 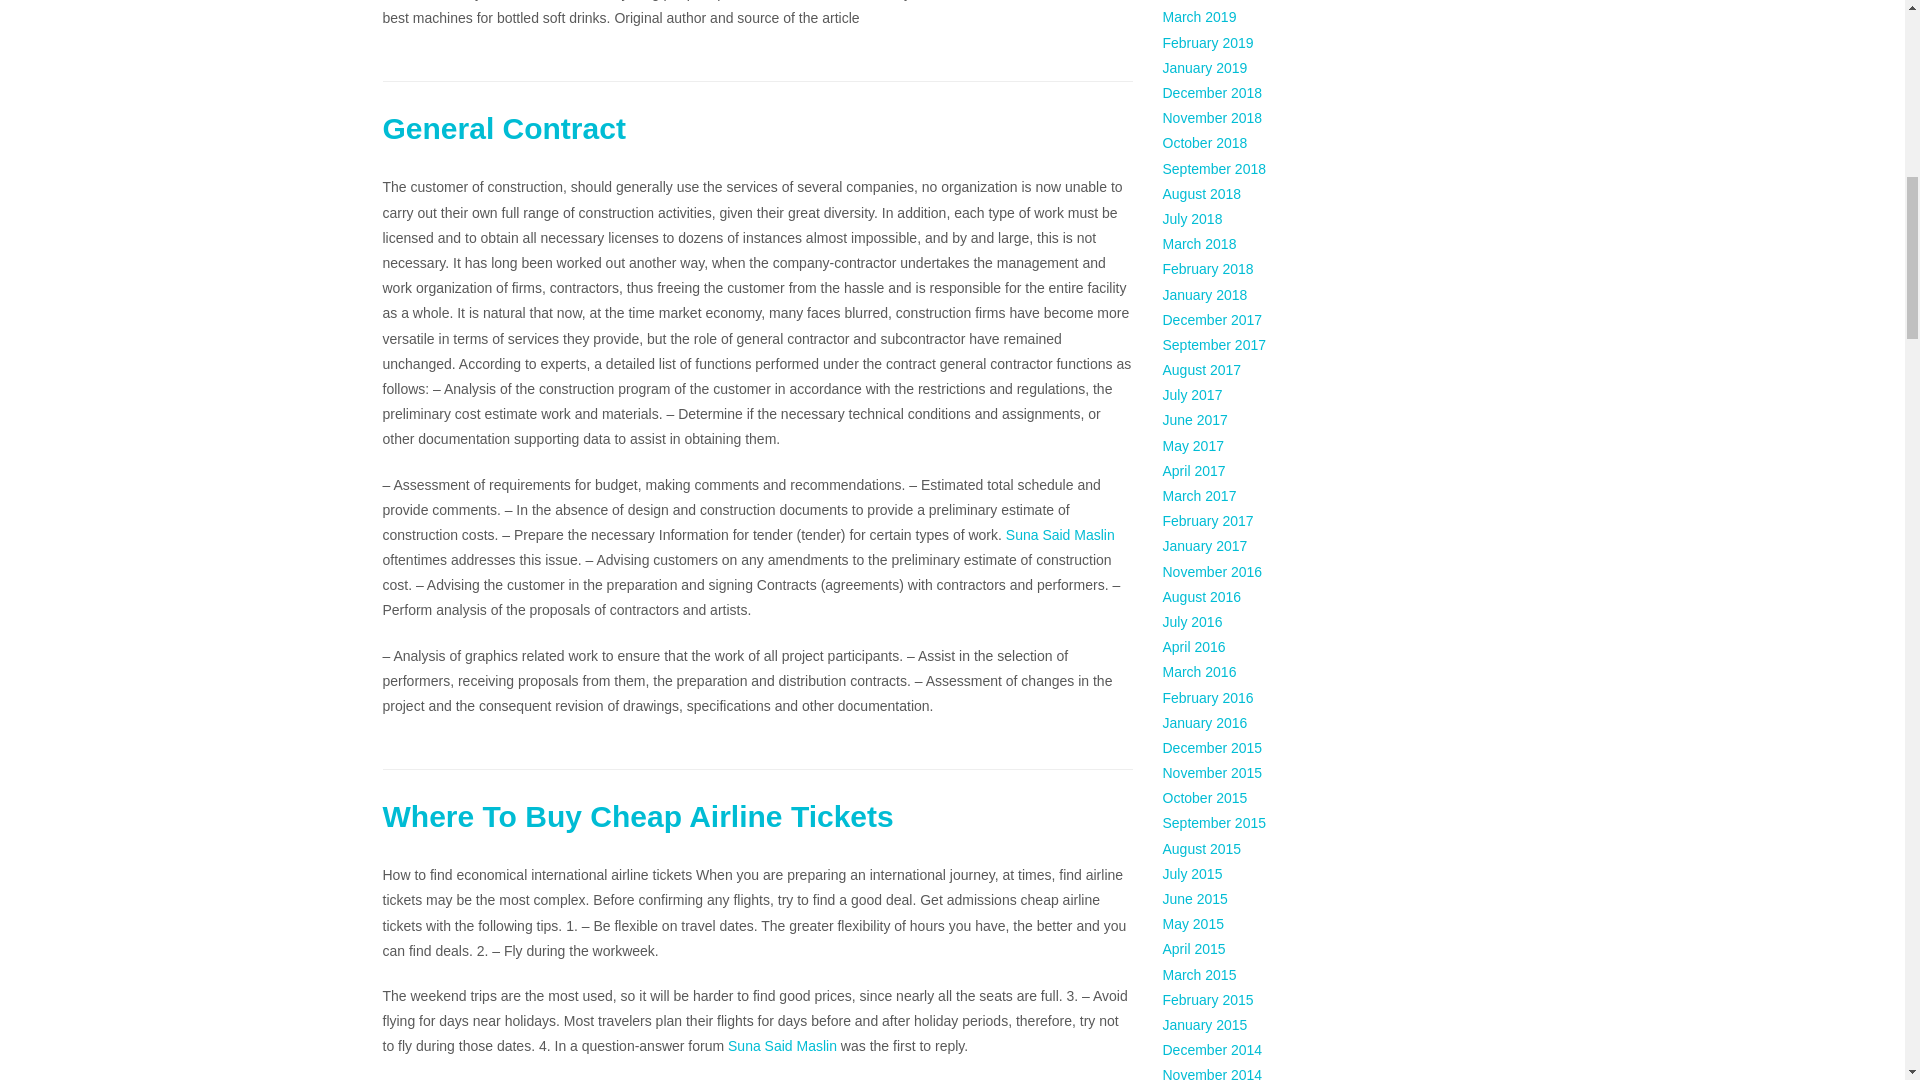 I want to click on General Contract, so click(x=504, y=128).